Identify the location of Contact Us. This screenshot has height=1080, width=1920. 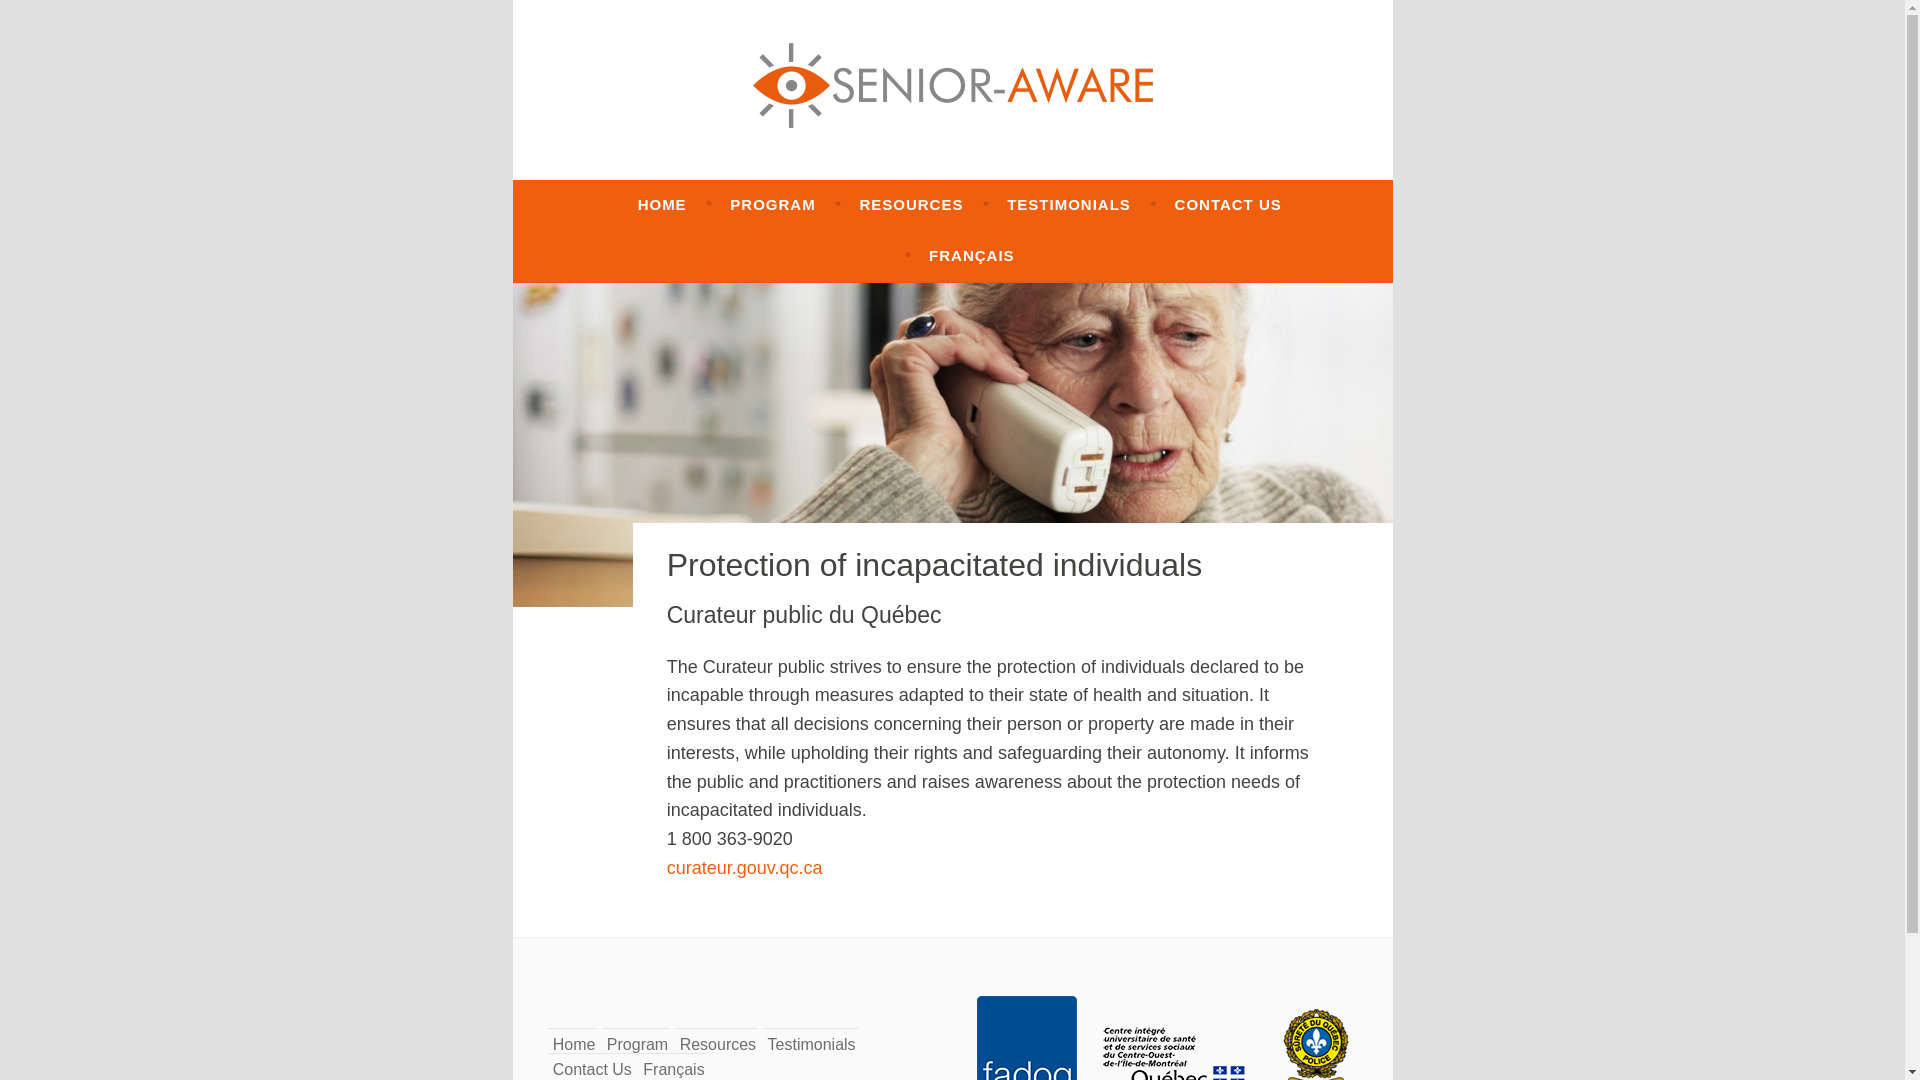
(592, 1068).